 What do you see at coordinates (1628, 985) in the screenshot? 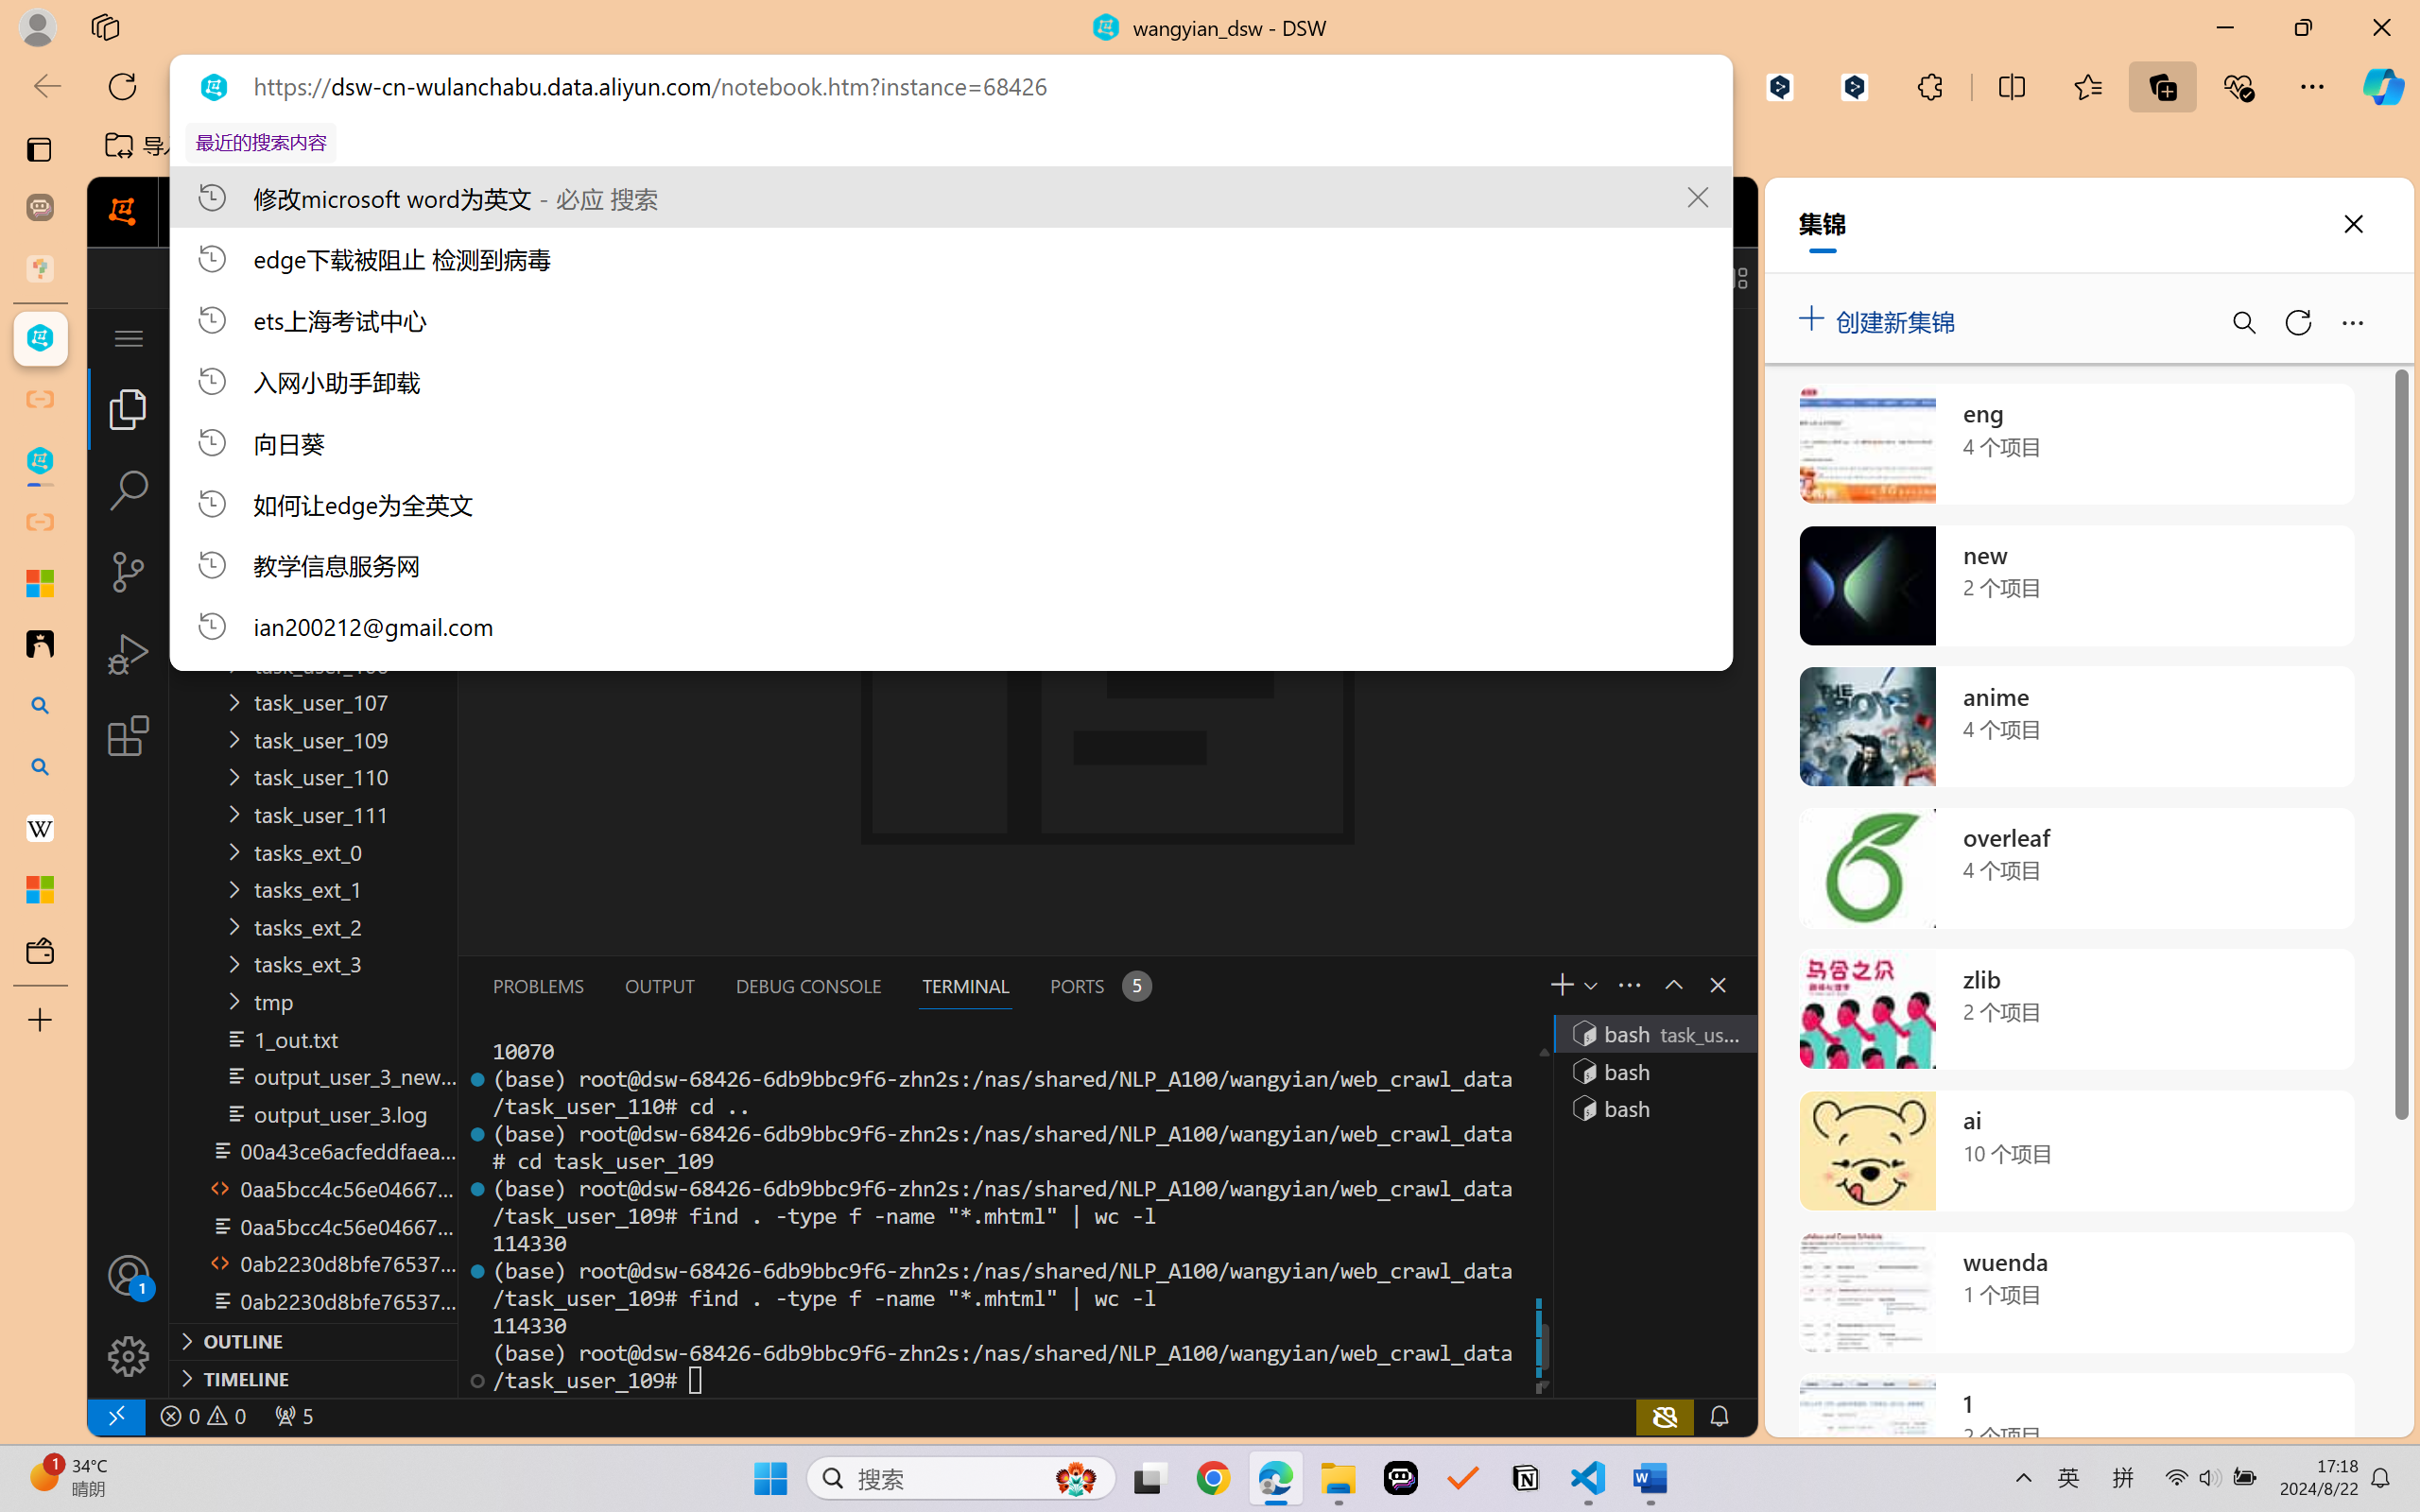
I see `Views and More Actions...` at bounding box center [1628, 985].